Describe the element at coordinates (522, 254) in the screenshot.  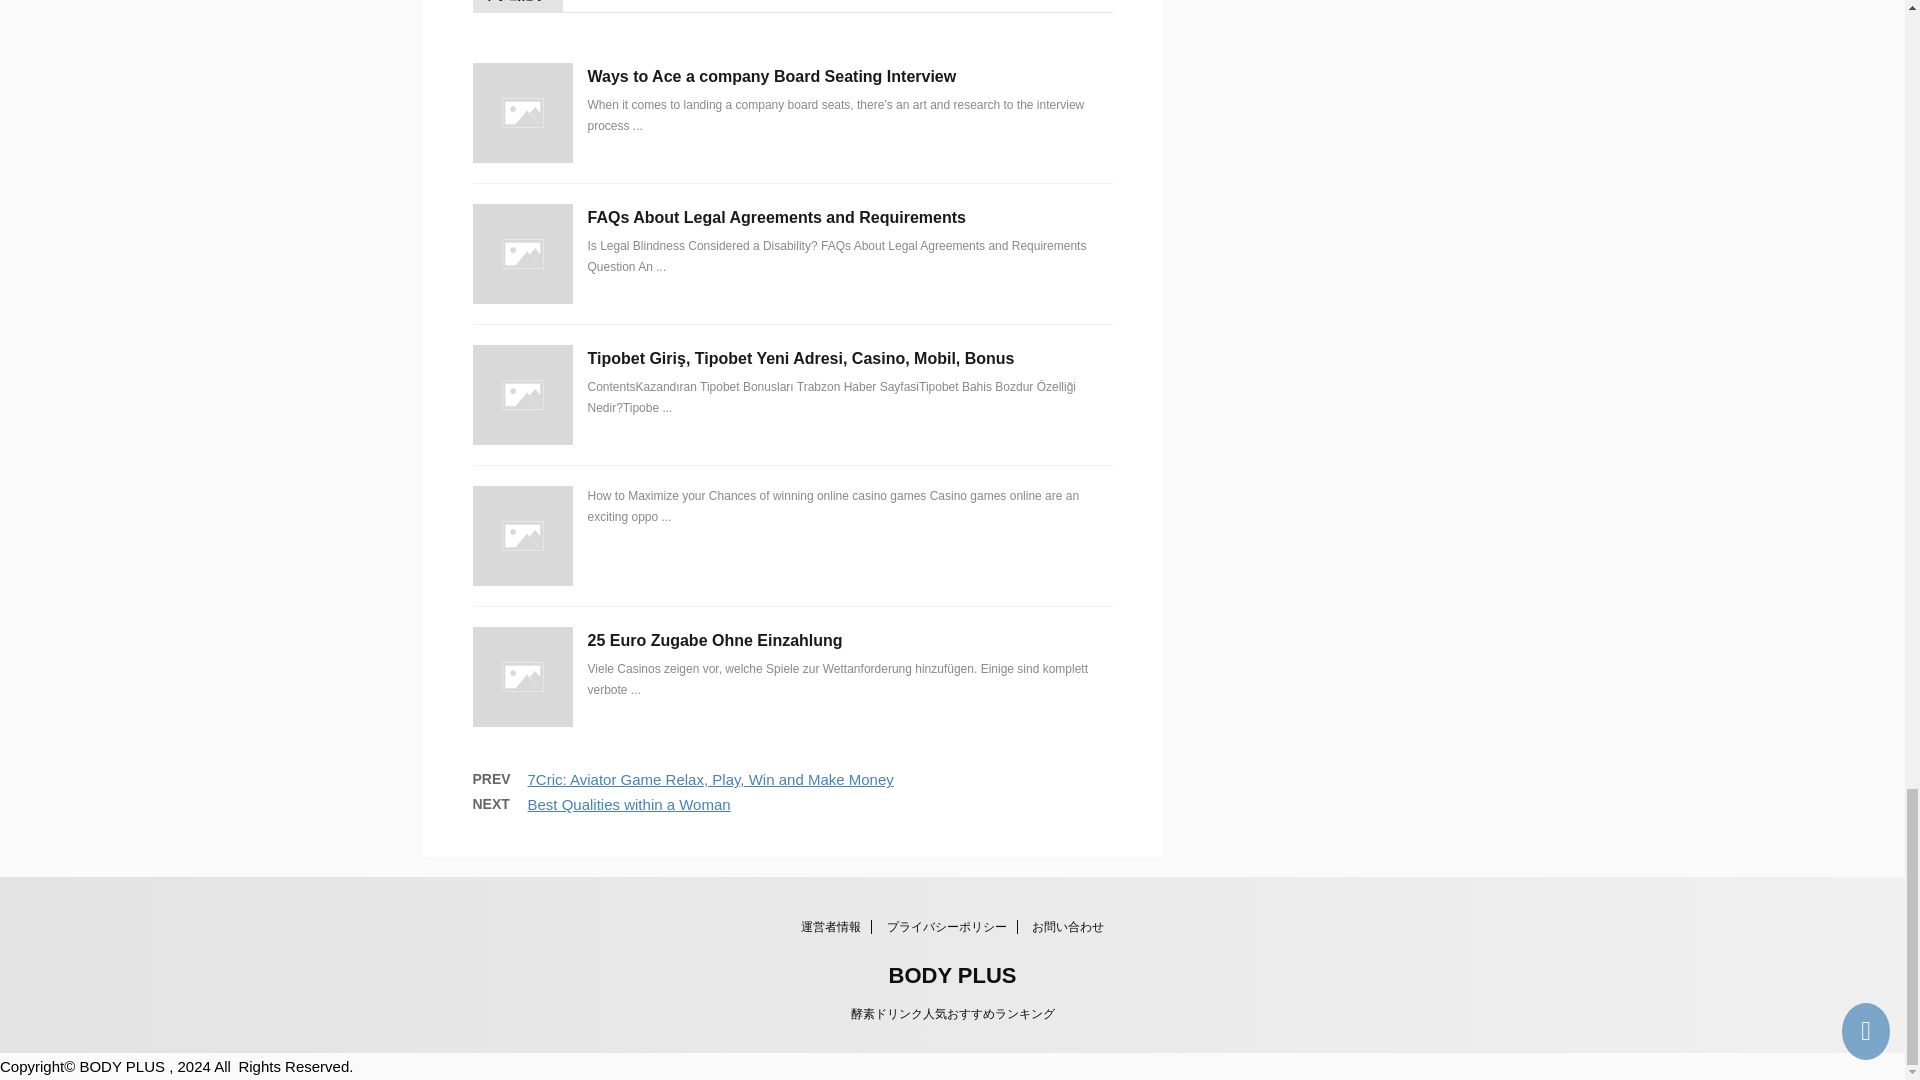
I see `no image` at that location.